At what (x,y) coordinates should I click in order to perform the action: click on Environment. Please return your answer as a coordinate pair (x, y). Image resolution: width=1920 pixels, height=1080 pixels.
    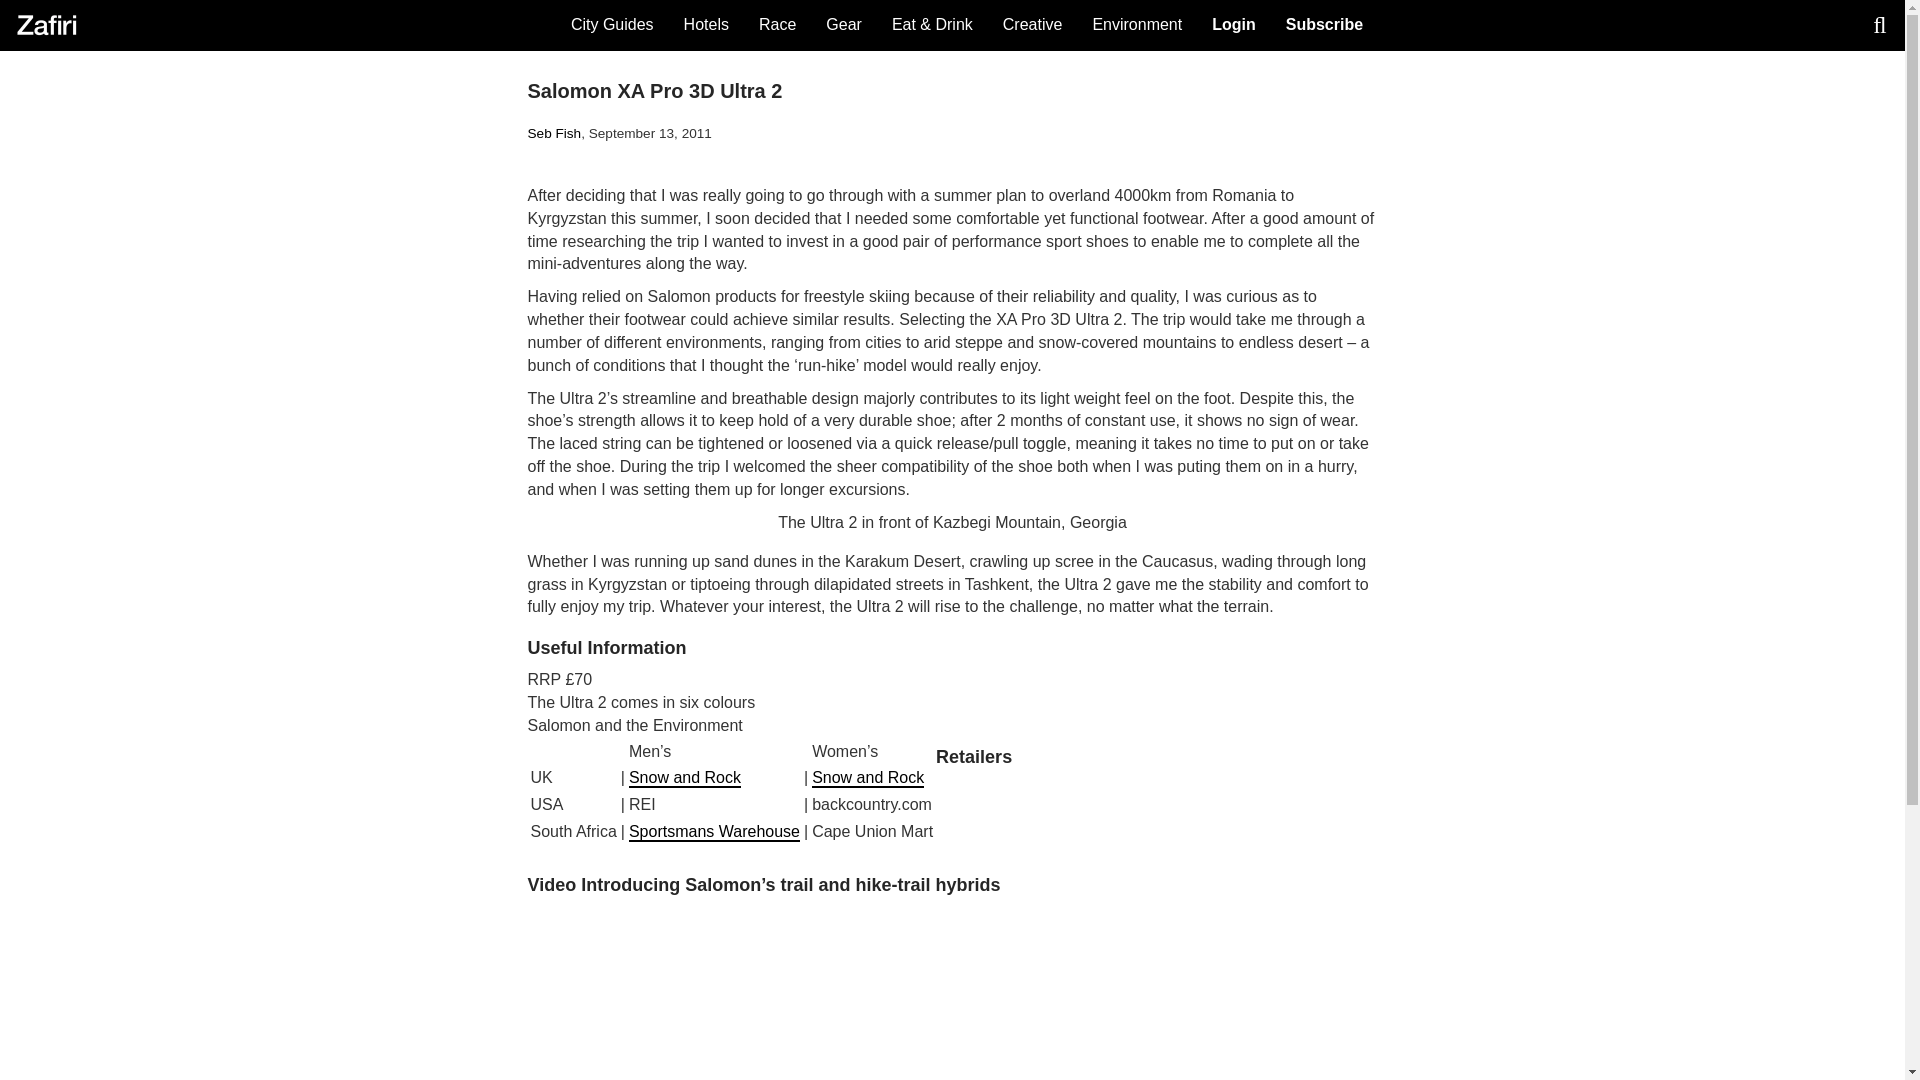
    Looking at the image, I should click on (1136, 24).